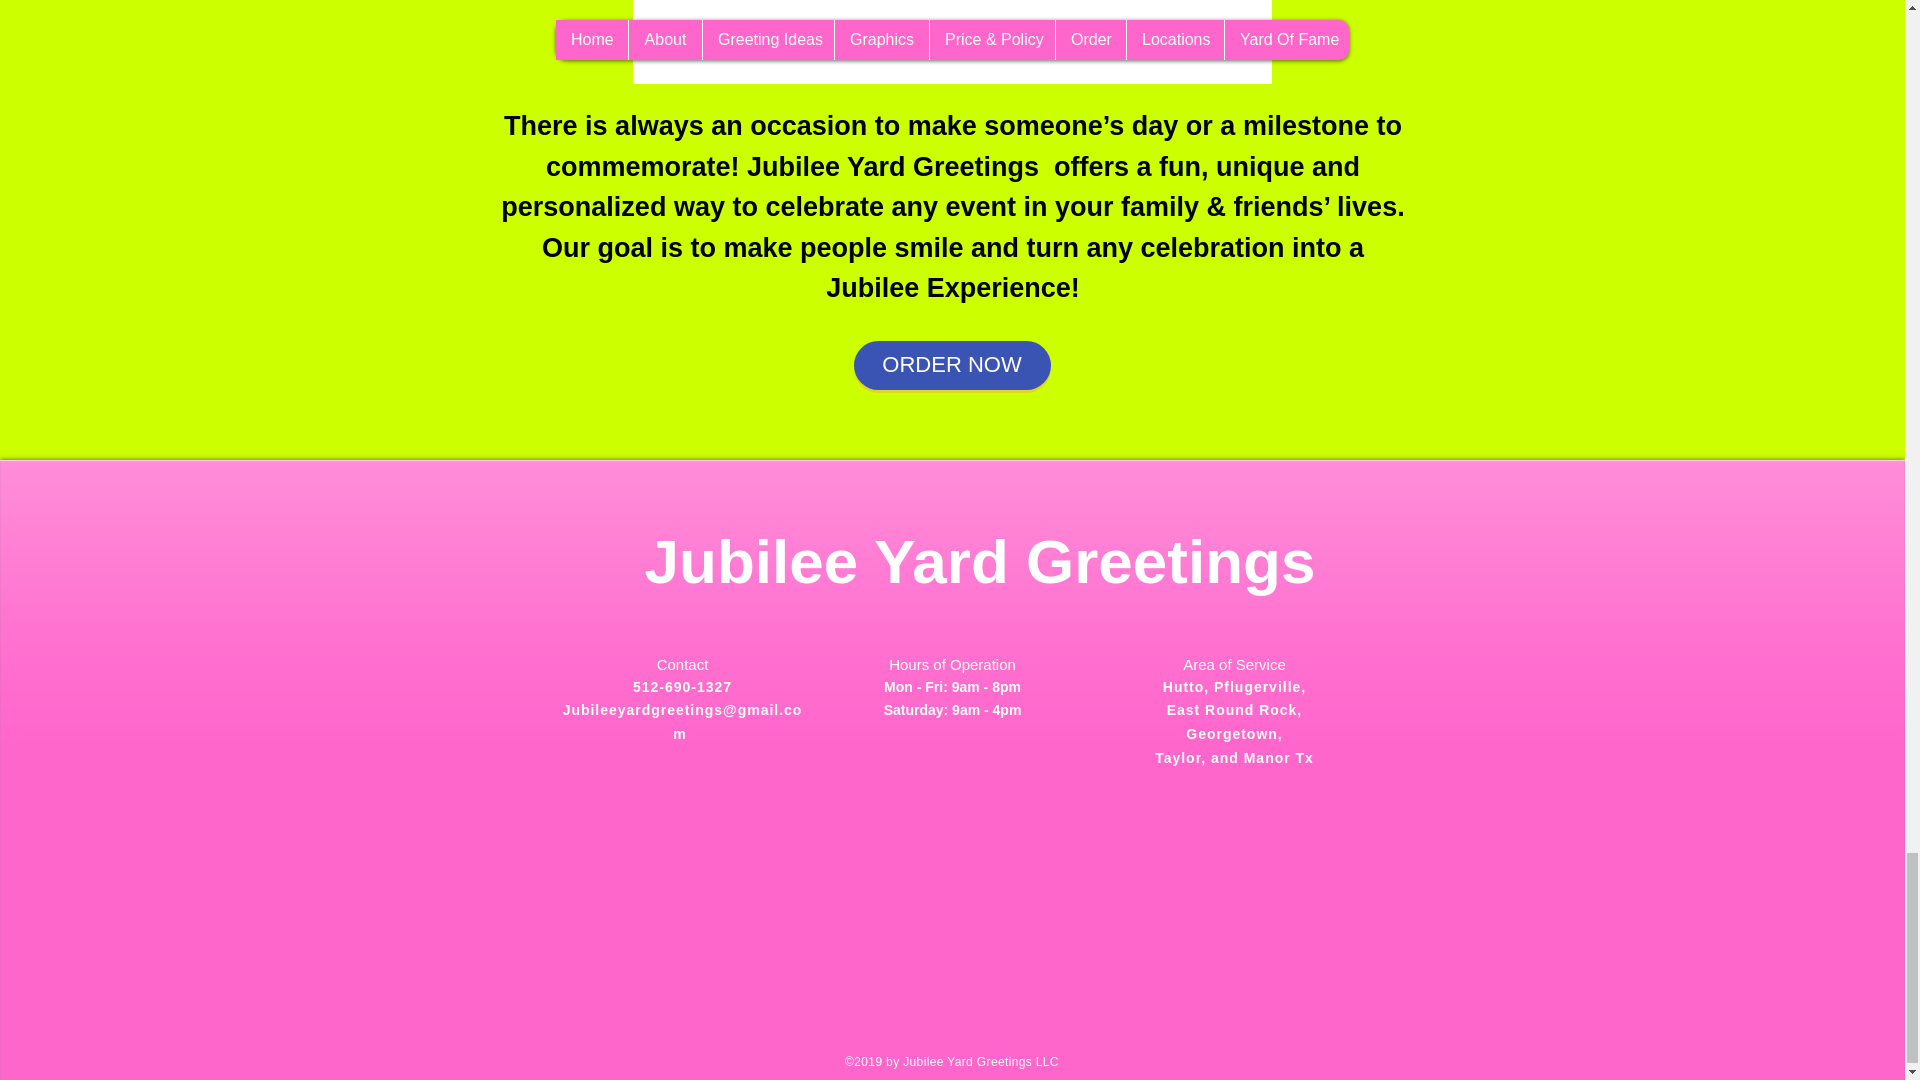 The image size is (1920, 1080). Describe the element at coordinates (952, 365) in the screenshot. I see `ORDER NOW` at that location.